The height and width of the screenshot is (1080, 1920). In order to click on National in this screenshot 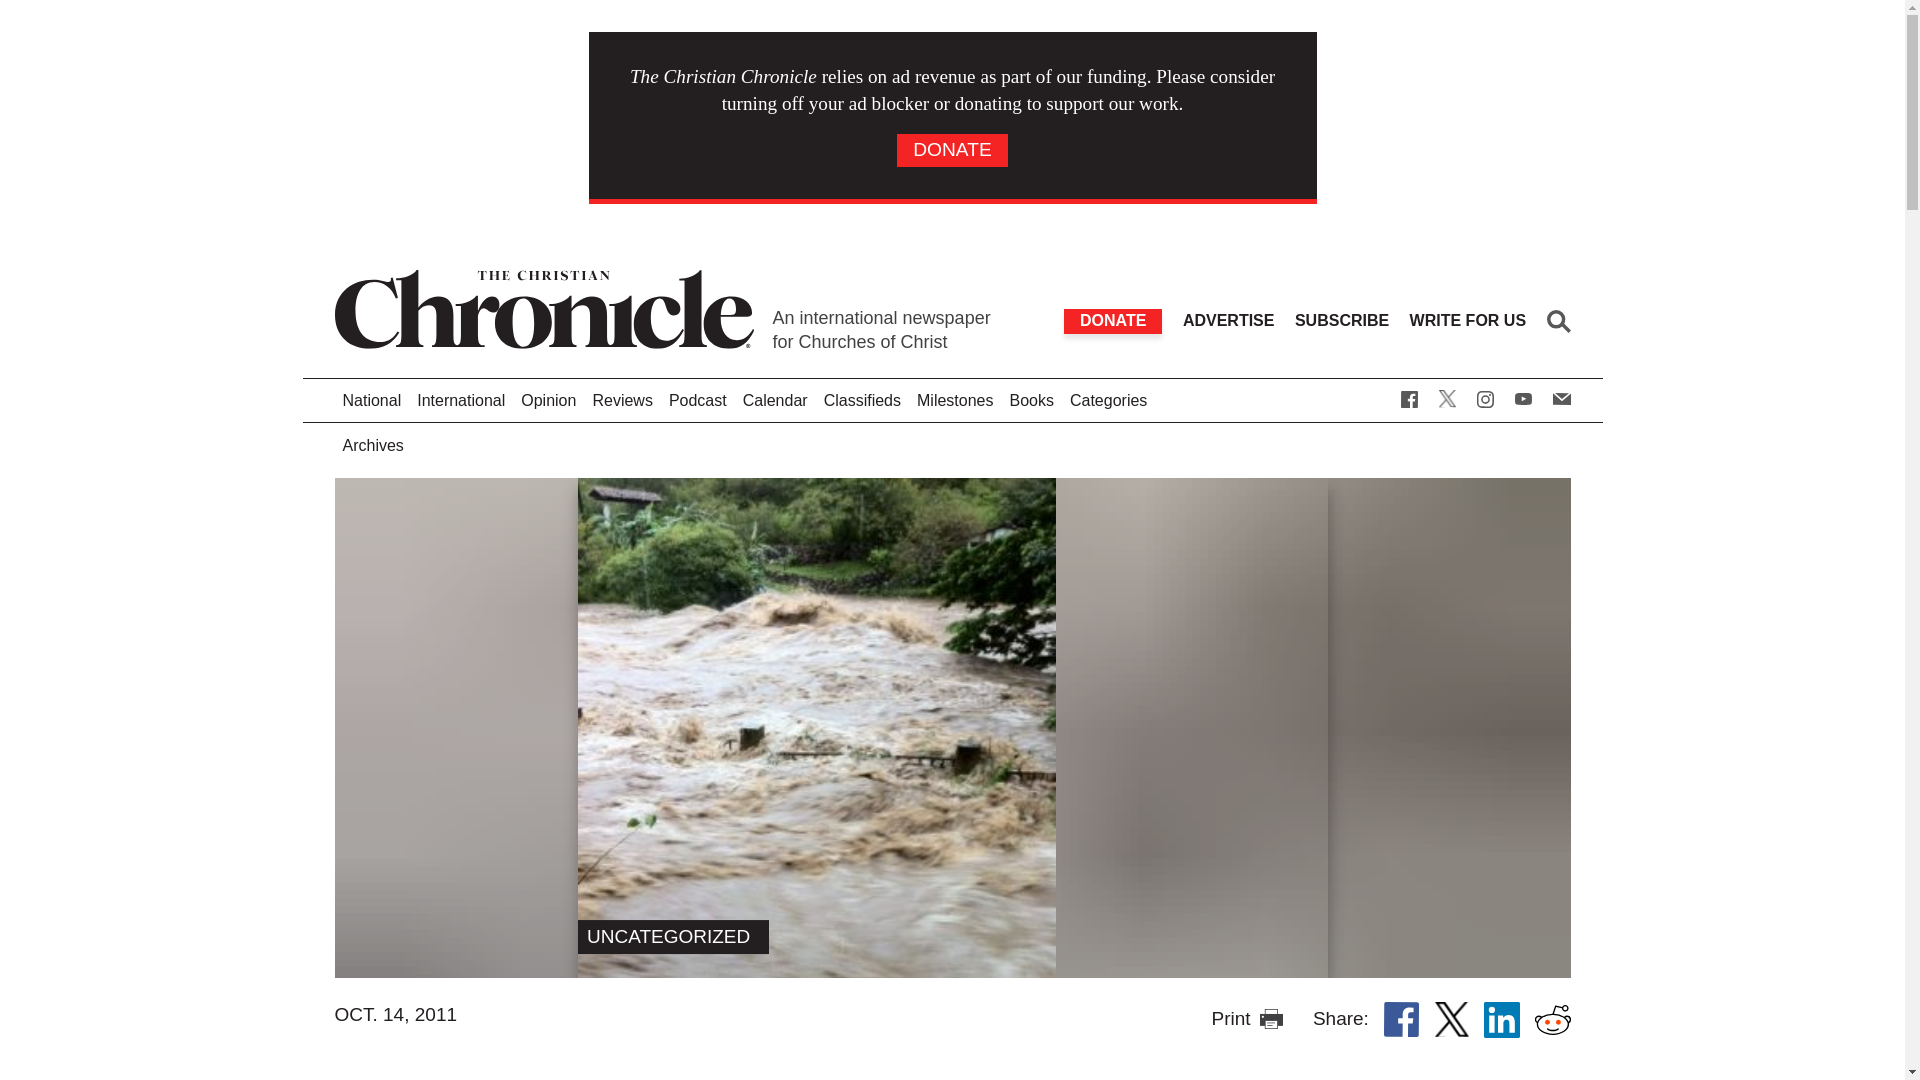, I will do `click(372, 402)`.